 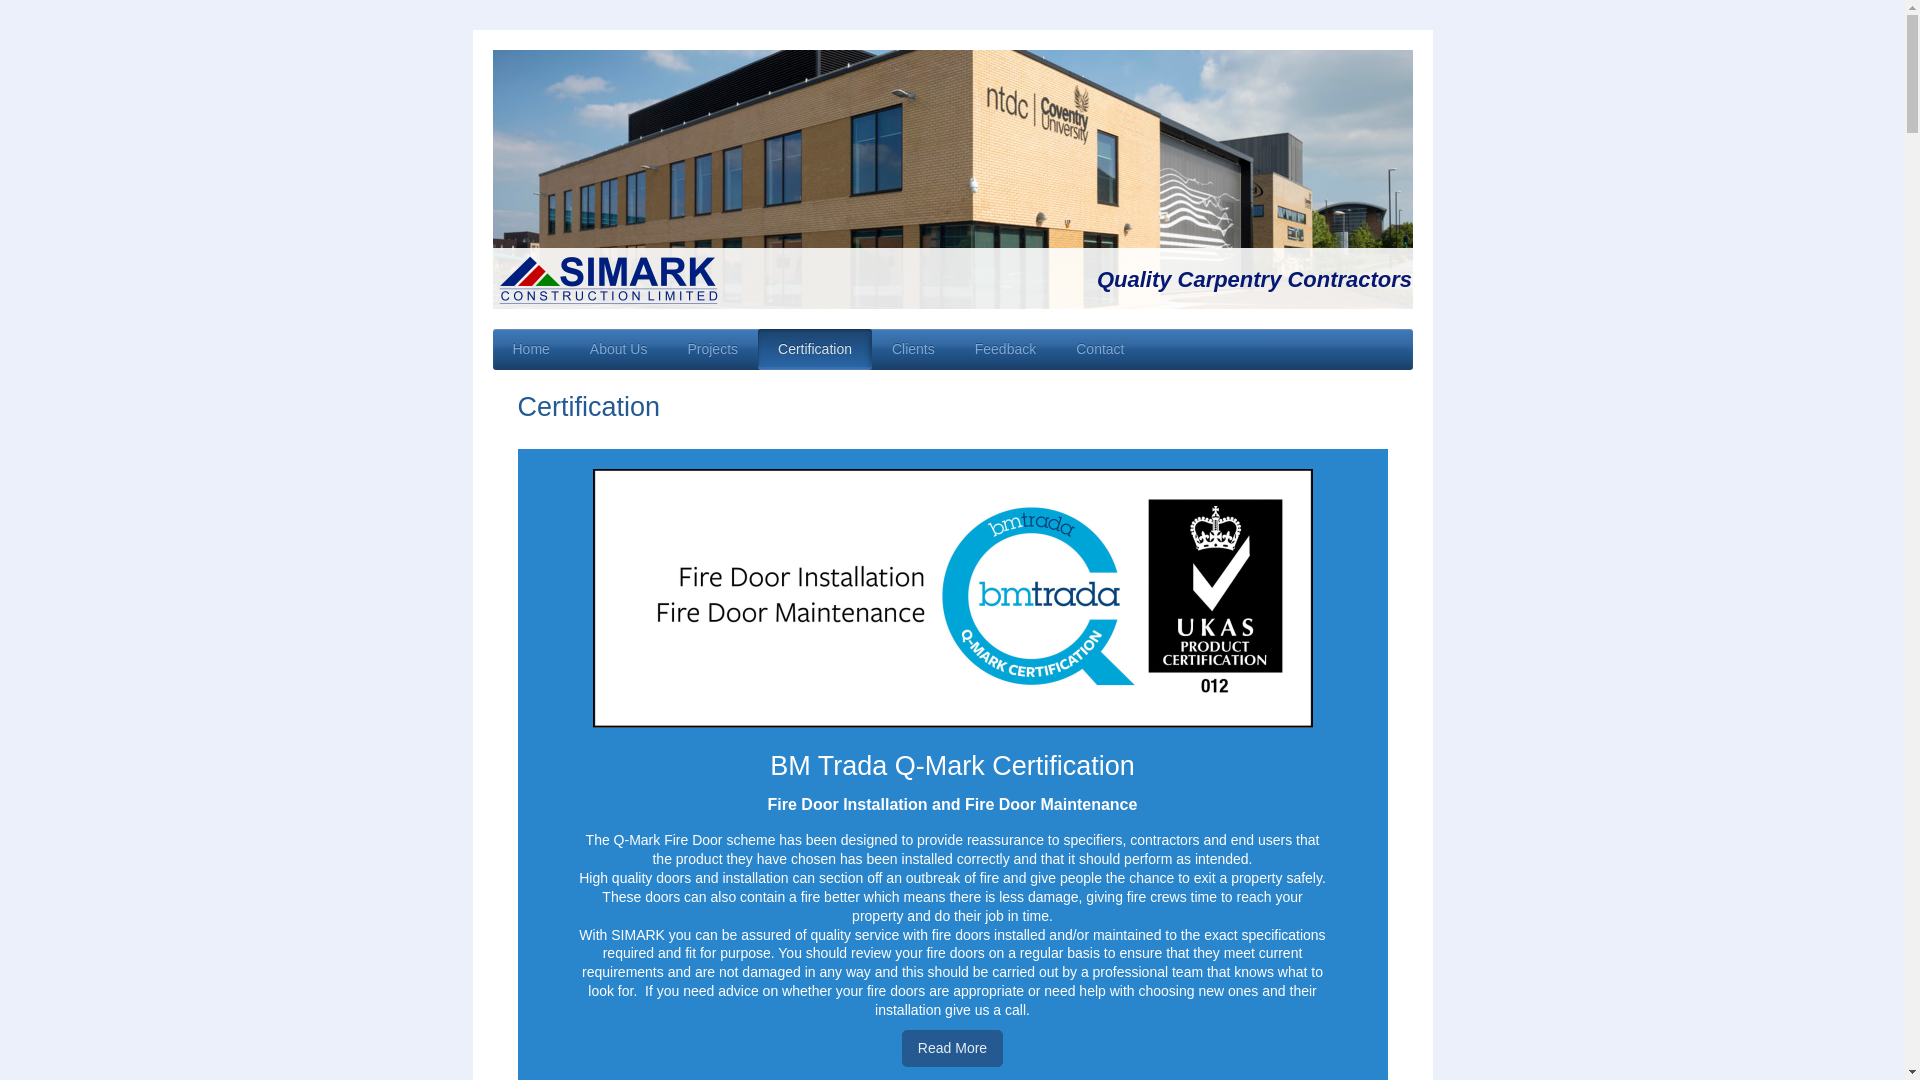 I want to click on Certification, so click(x=814, y=350).